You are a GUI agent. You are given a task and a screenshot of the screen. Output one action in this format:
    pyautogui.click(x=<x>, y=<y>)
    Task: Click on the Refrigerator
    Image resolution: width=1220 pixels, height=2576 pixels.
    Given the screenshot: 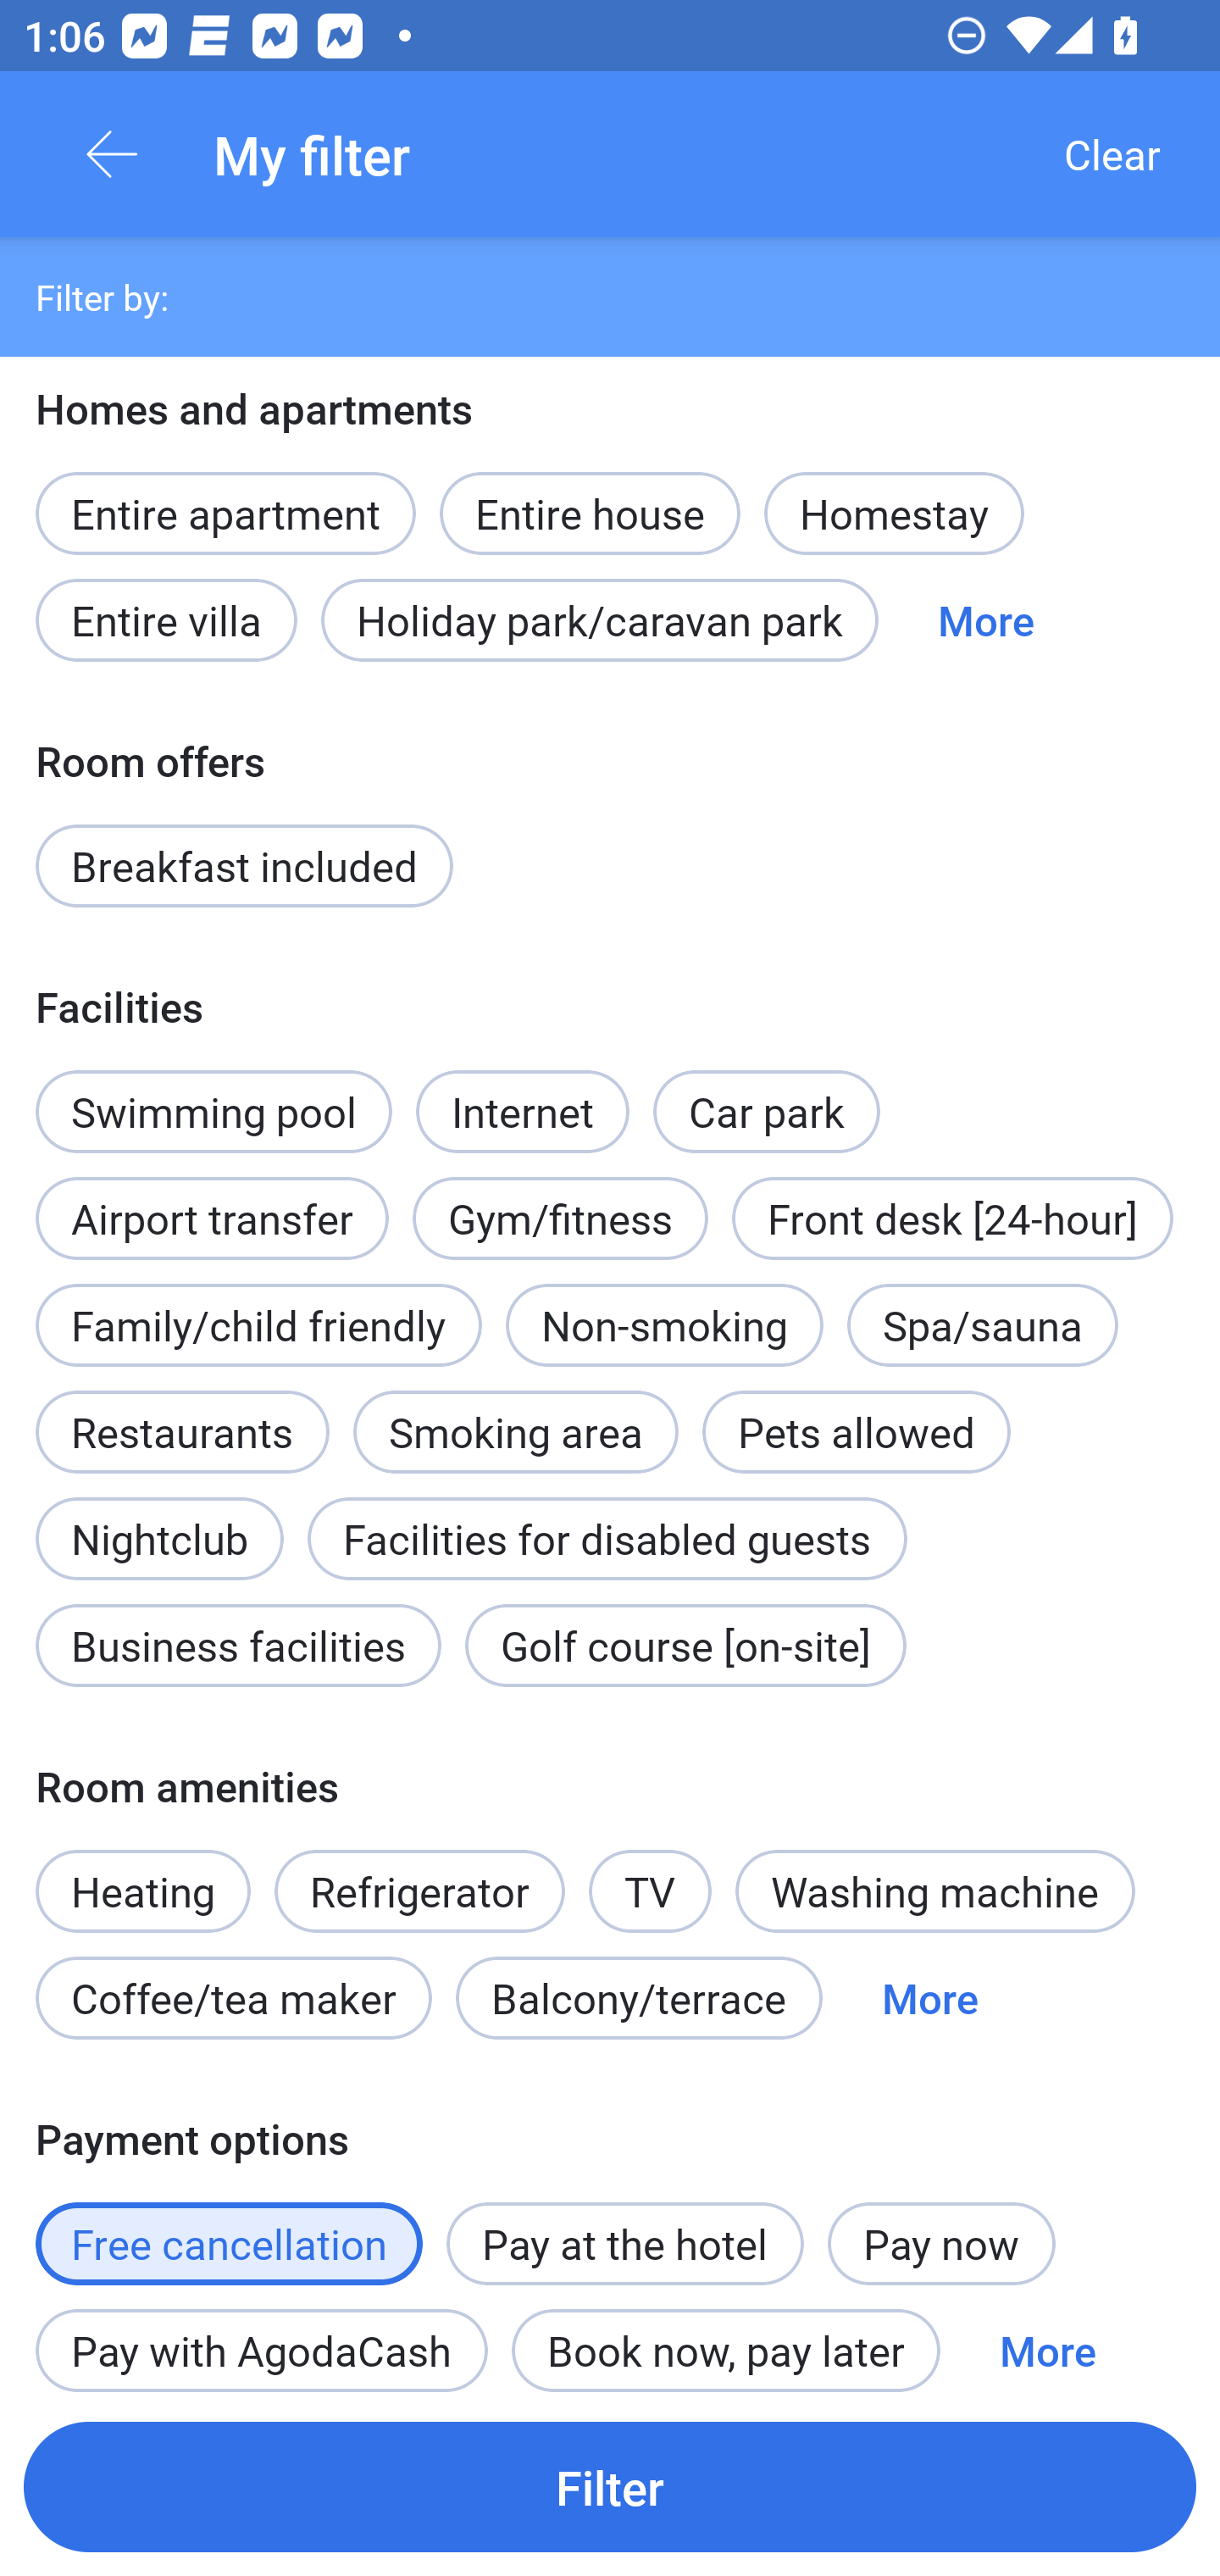 What is the action you would take?
    pyautogui.click(x=419, y=1891)
    